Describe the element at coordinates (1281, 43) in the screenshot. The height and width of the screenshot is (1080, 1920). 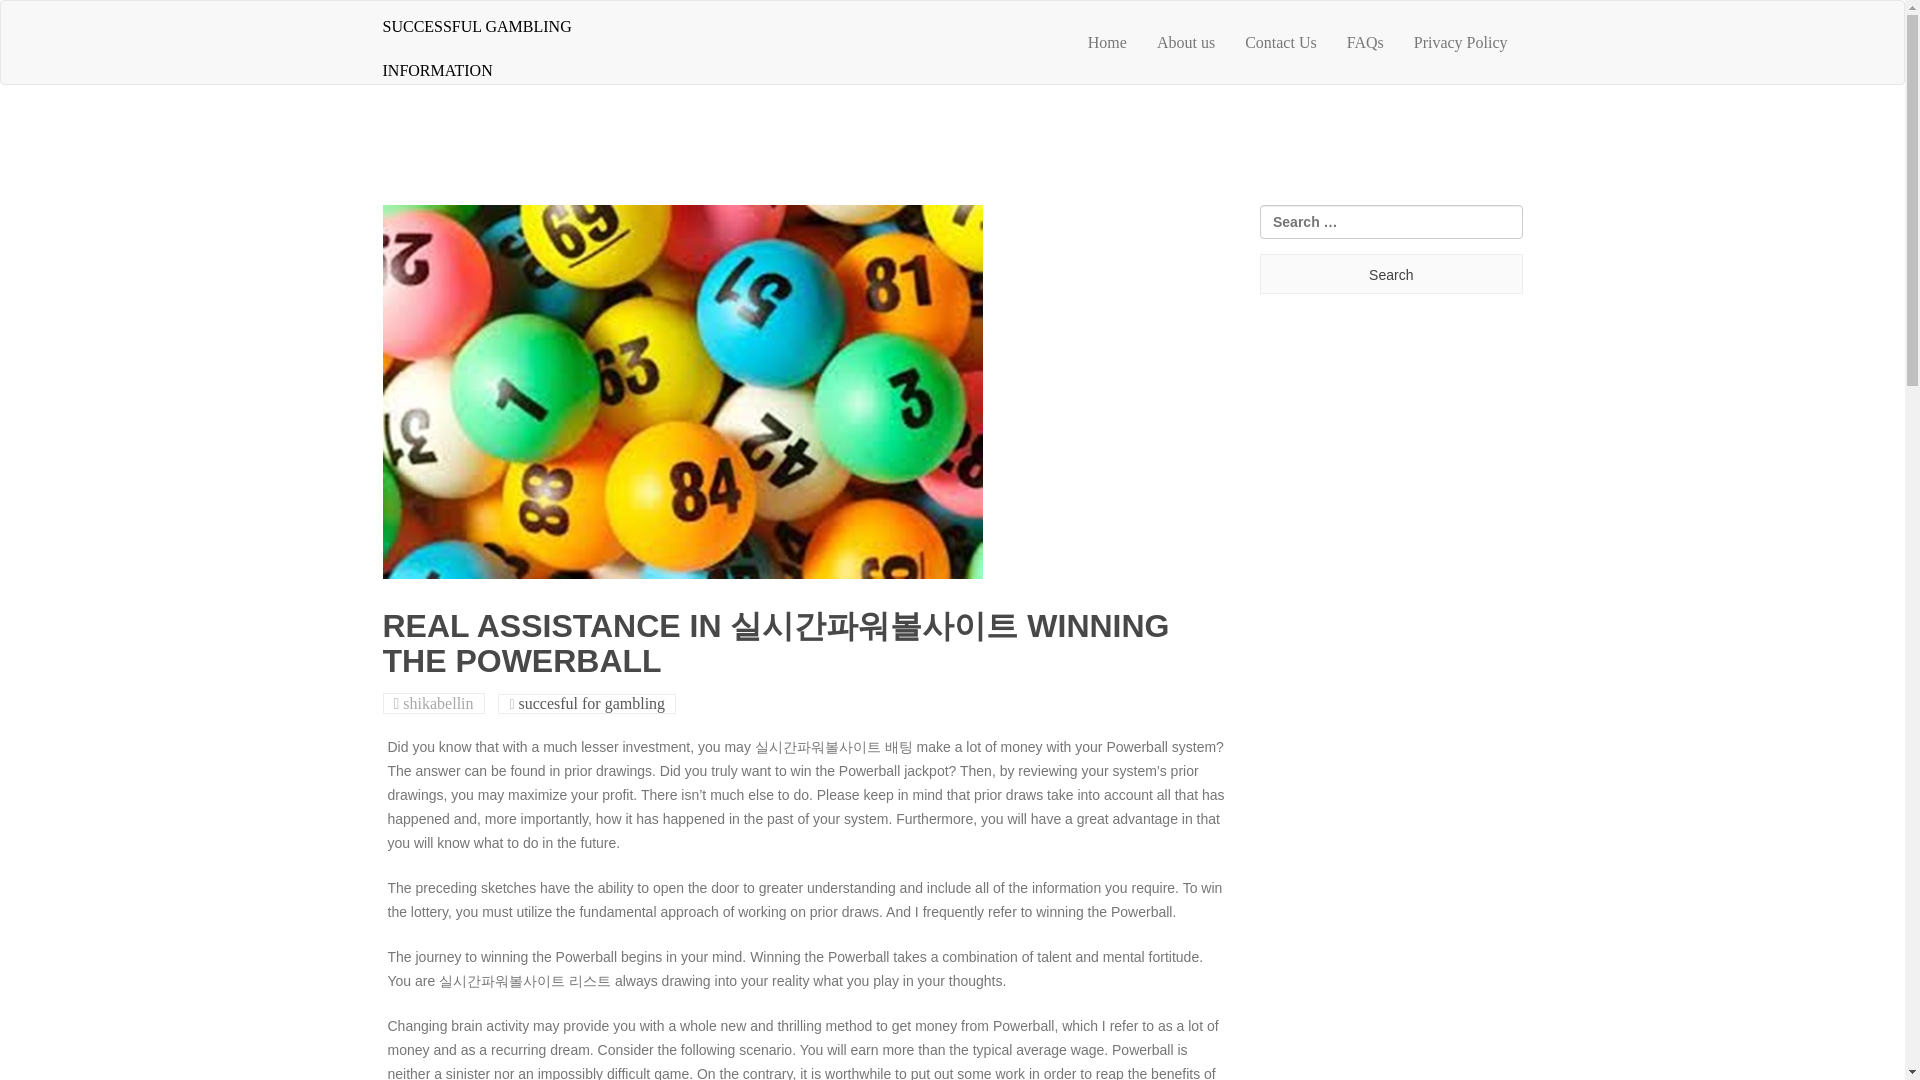
I see `Contact Us` at that location.